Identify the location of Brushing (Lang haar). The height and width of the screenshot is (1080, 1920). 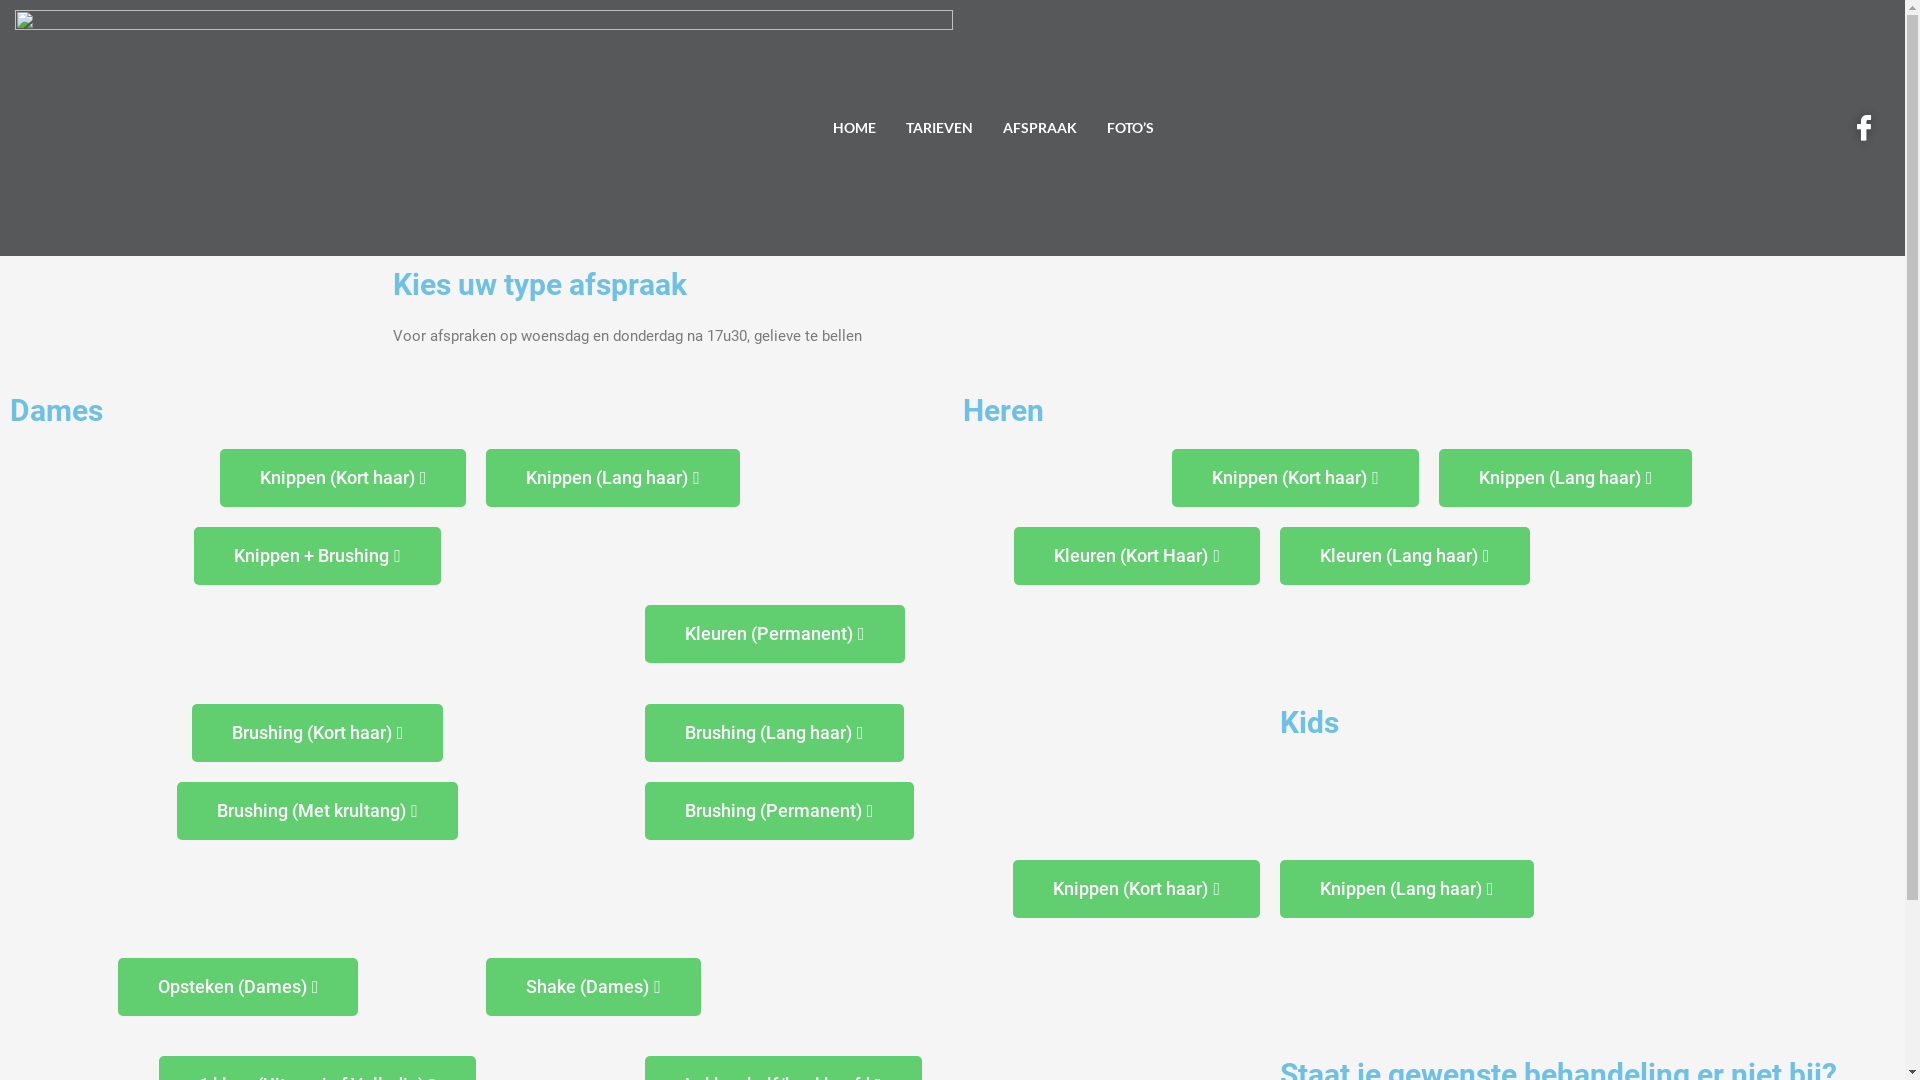
(774, 733).